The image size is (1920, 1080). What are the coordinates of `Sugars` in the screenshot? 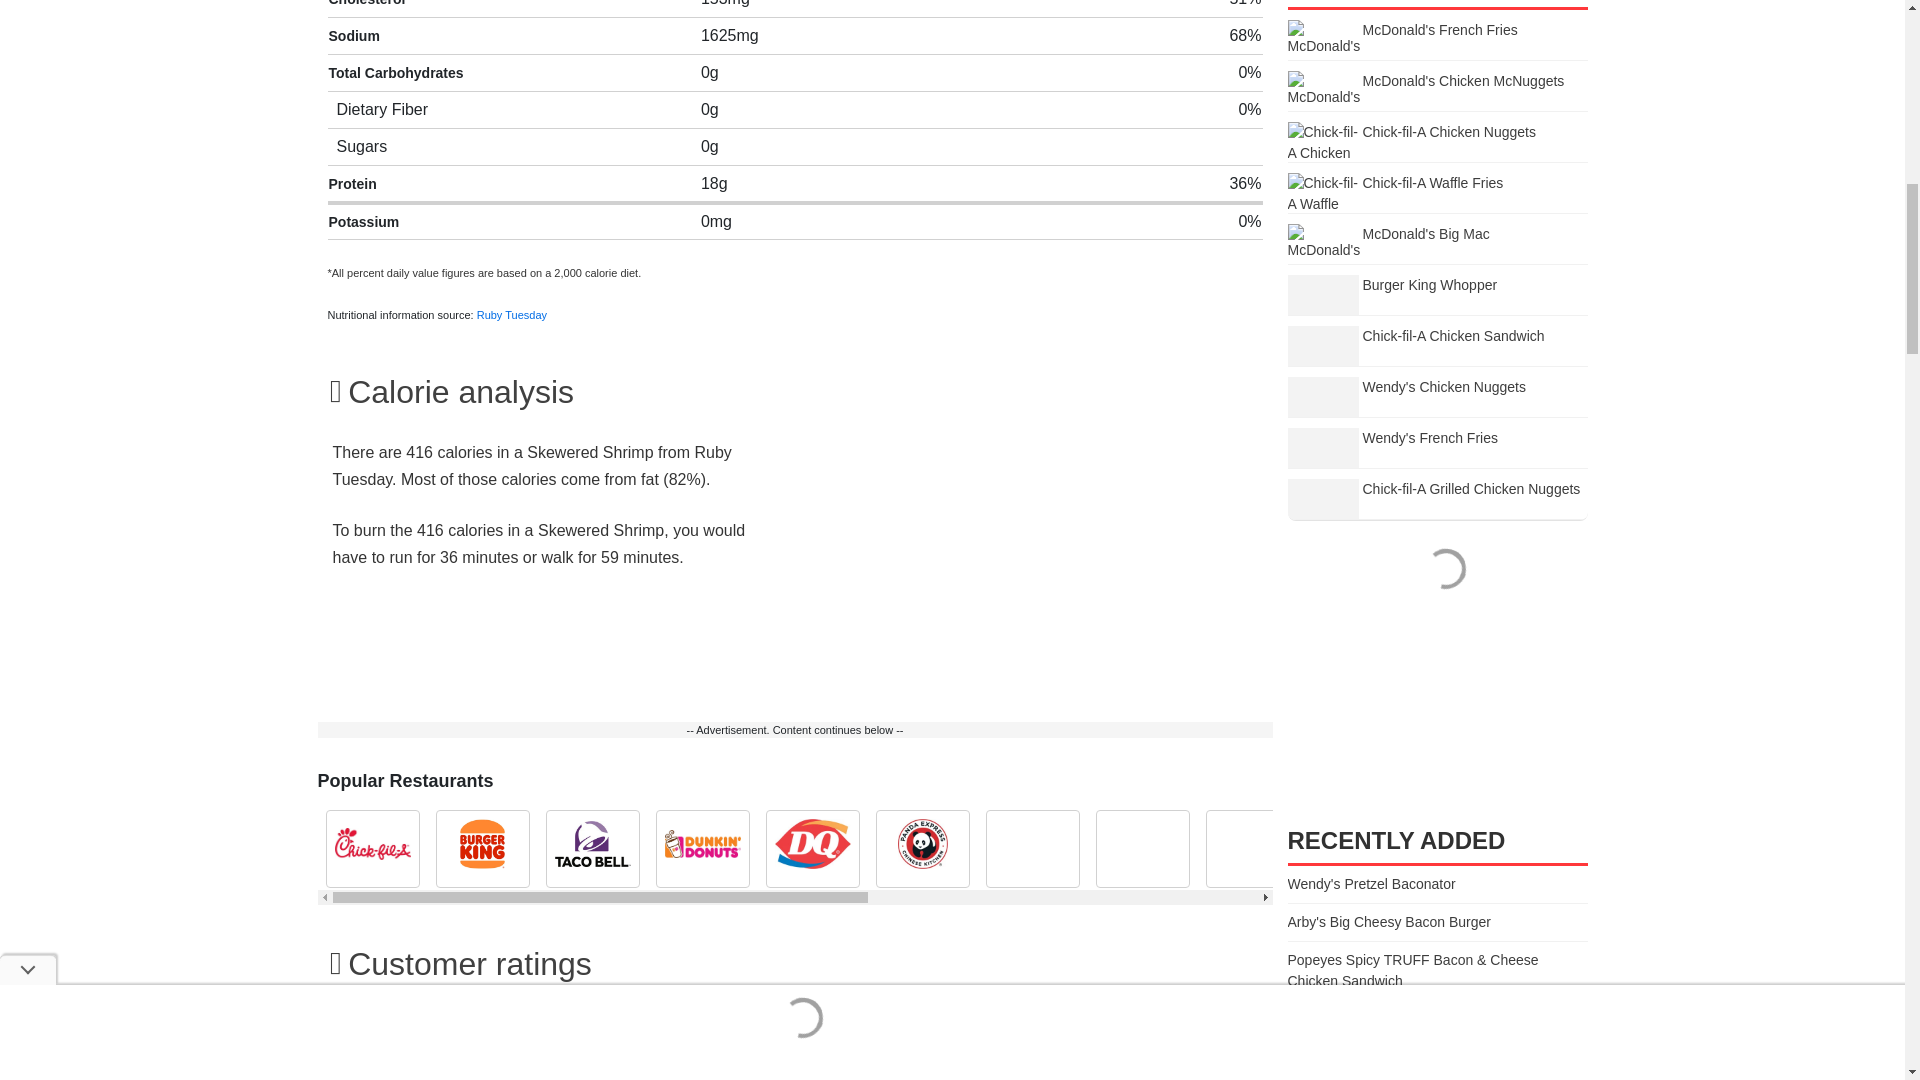 It's located at (362, 146).